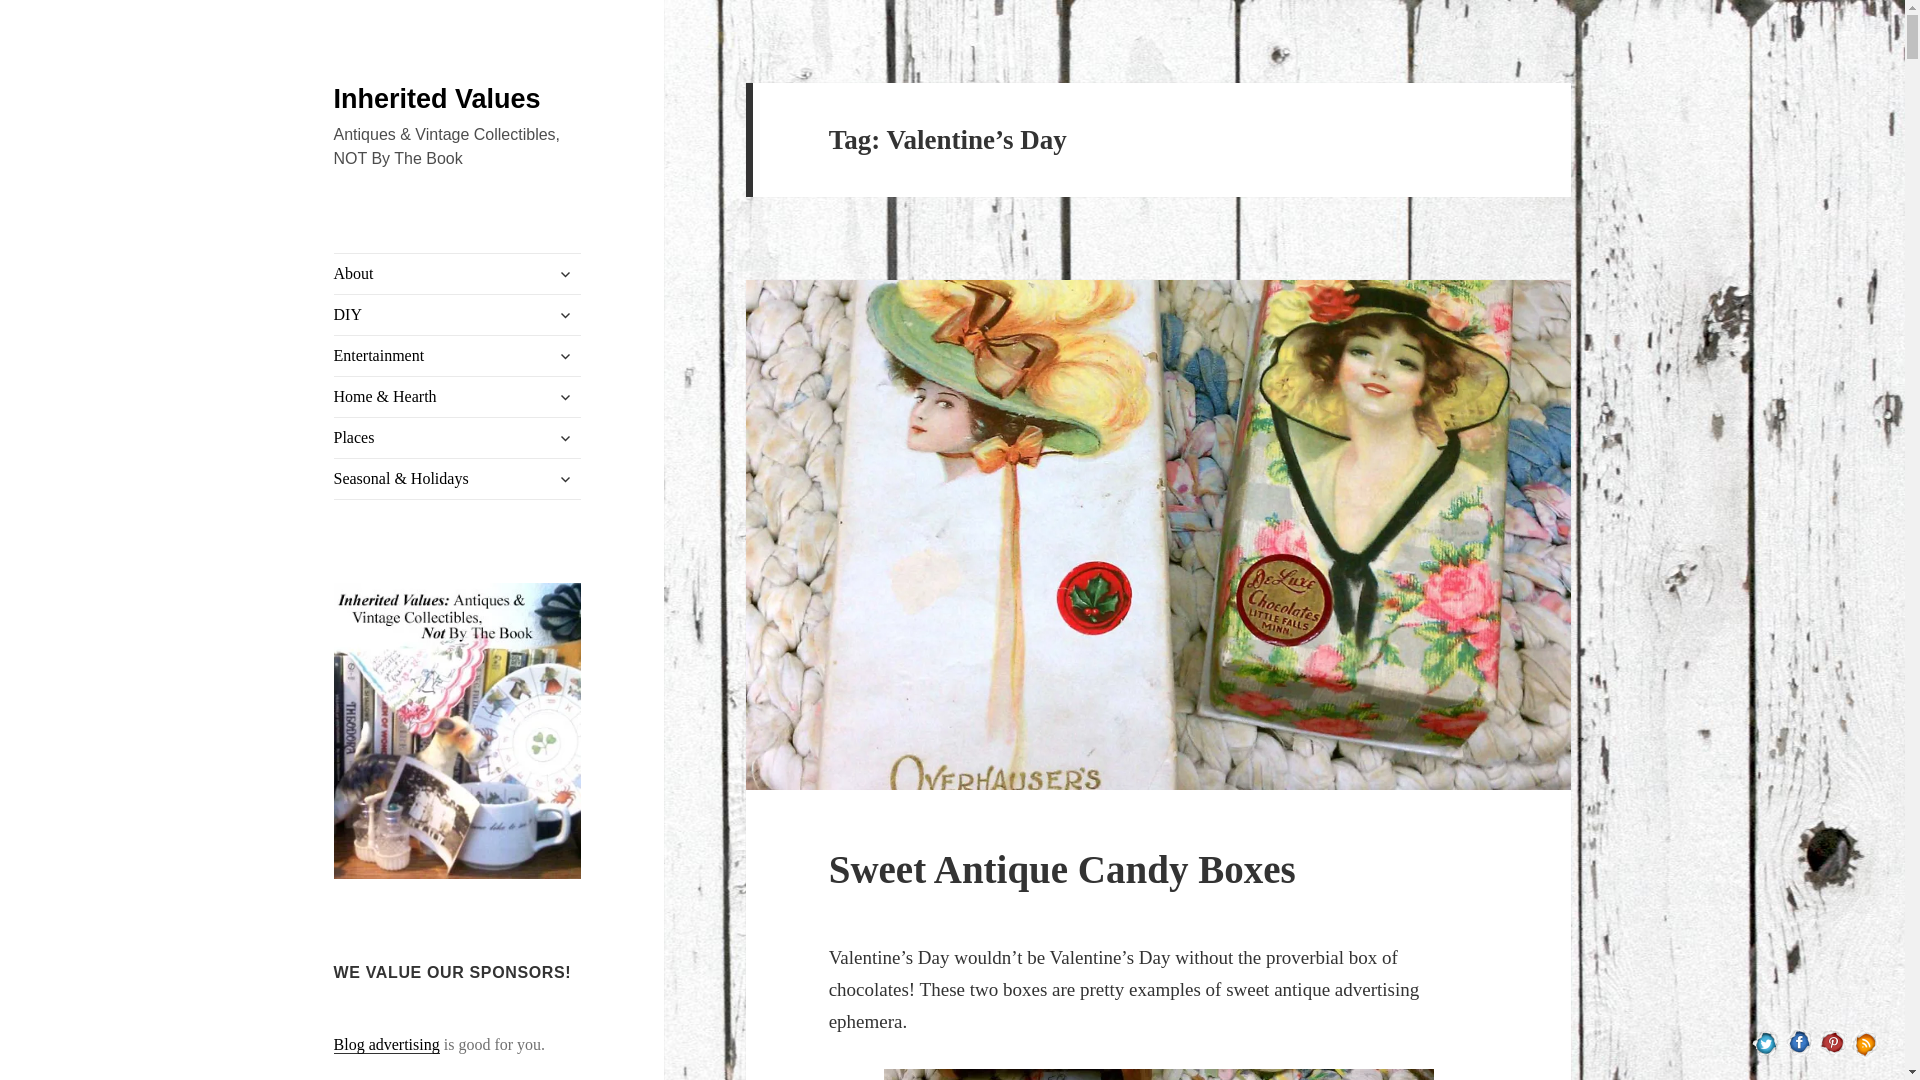  What do you see at coordinates (458, 355) in the screenshot?
I see `Entertainment` at bounding box center [458, 355].